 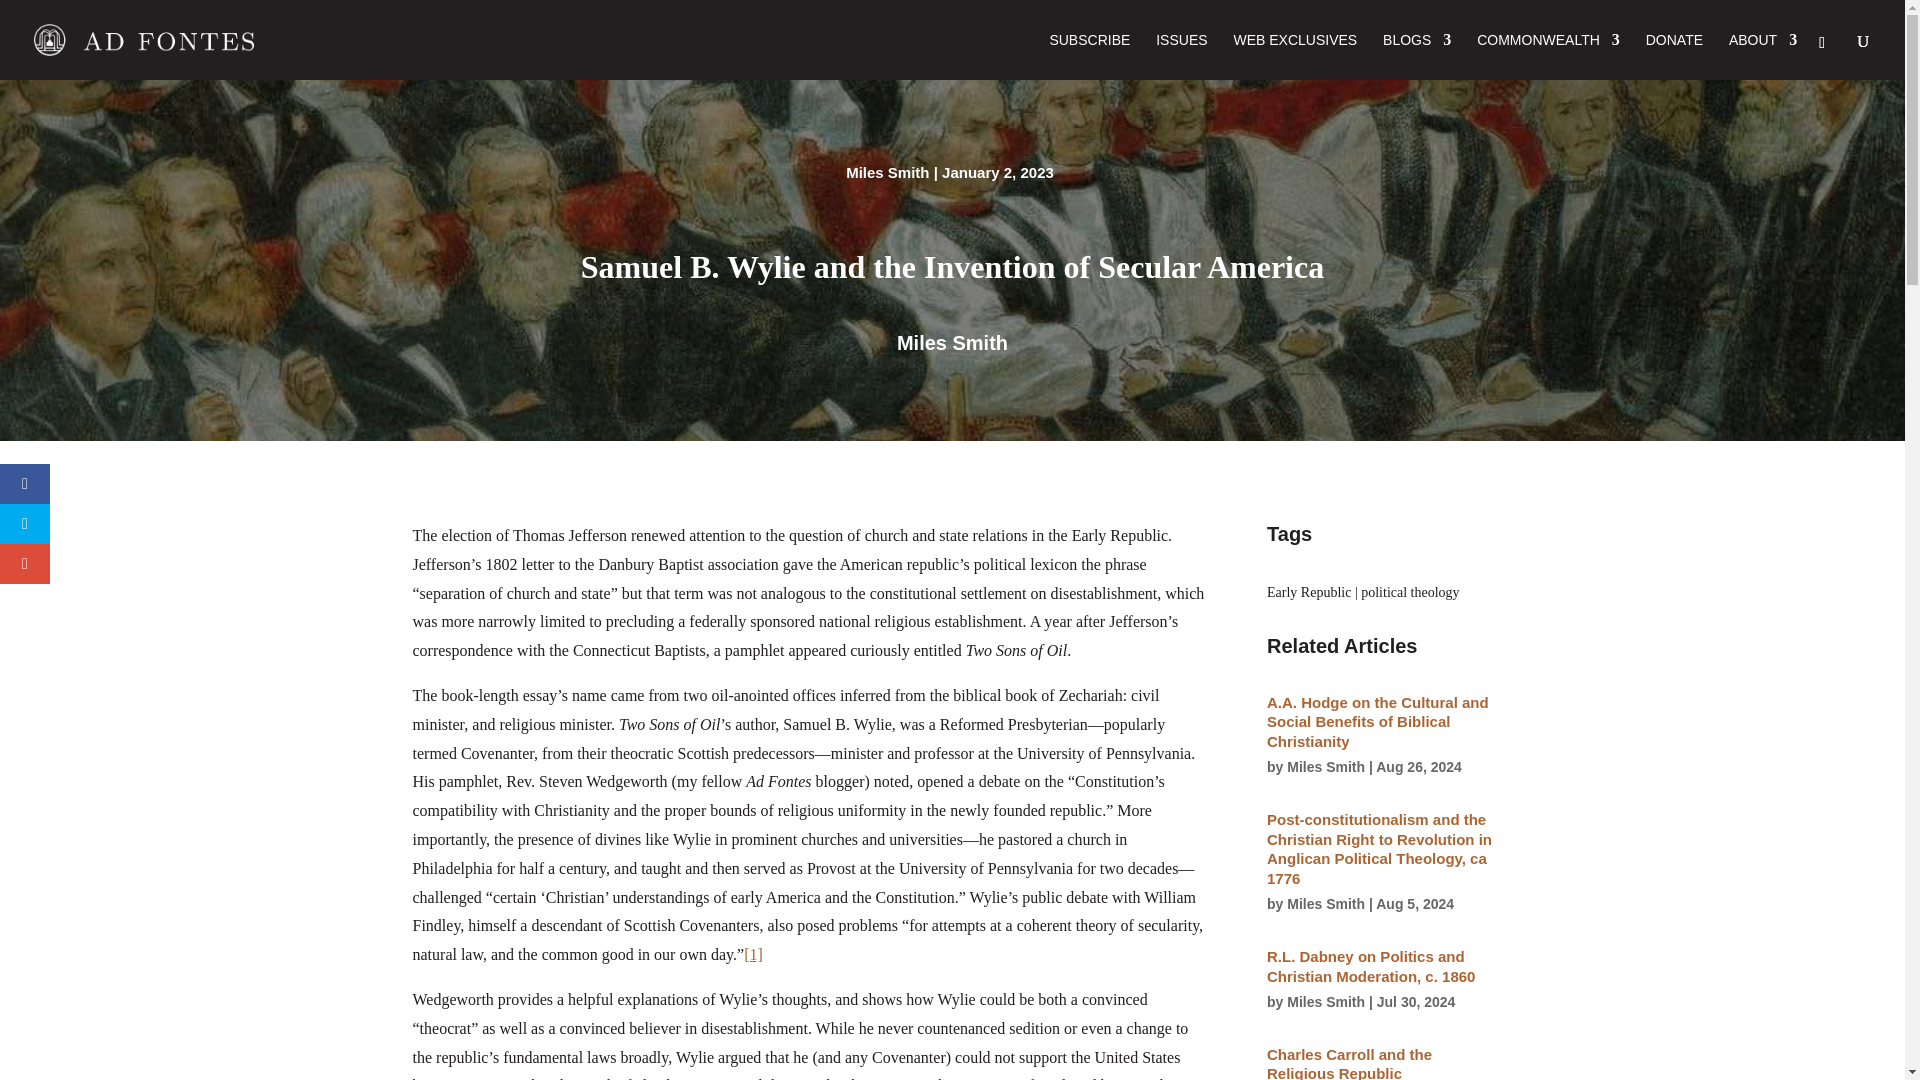 I want to click on SUBSCRIBE, so click(x=1089, y=56).